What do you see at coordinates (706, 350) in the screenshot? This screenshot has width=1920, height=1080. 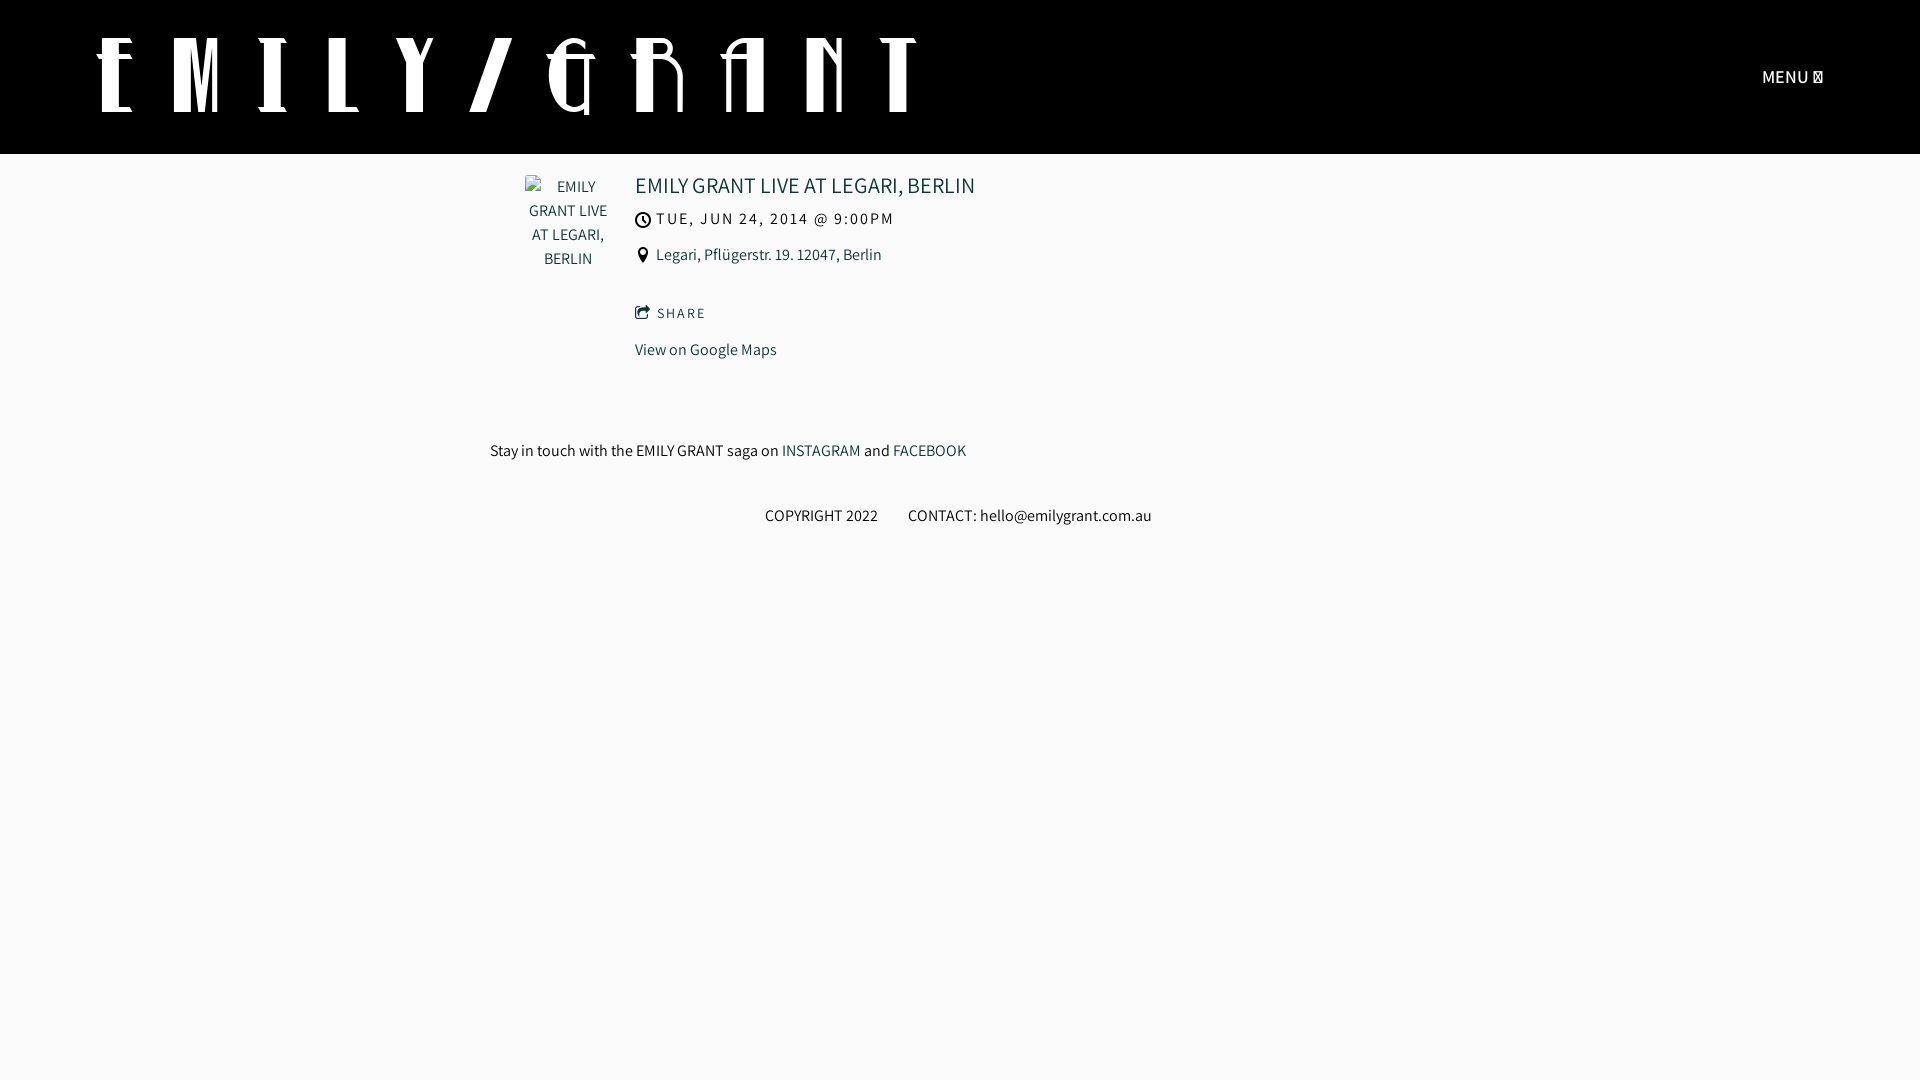 I see `View on Google Maps` at bounding box center [706, 350].